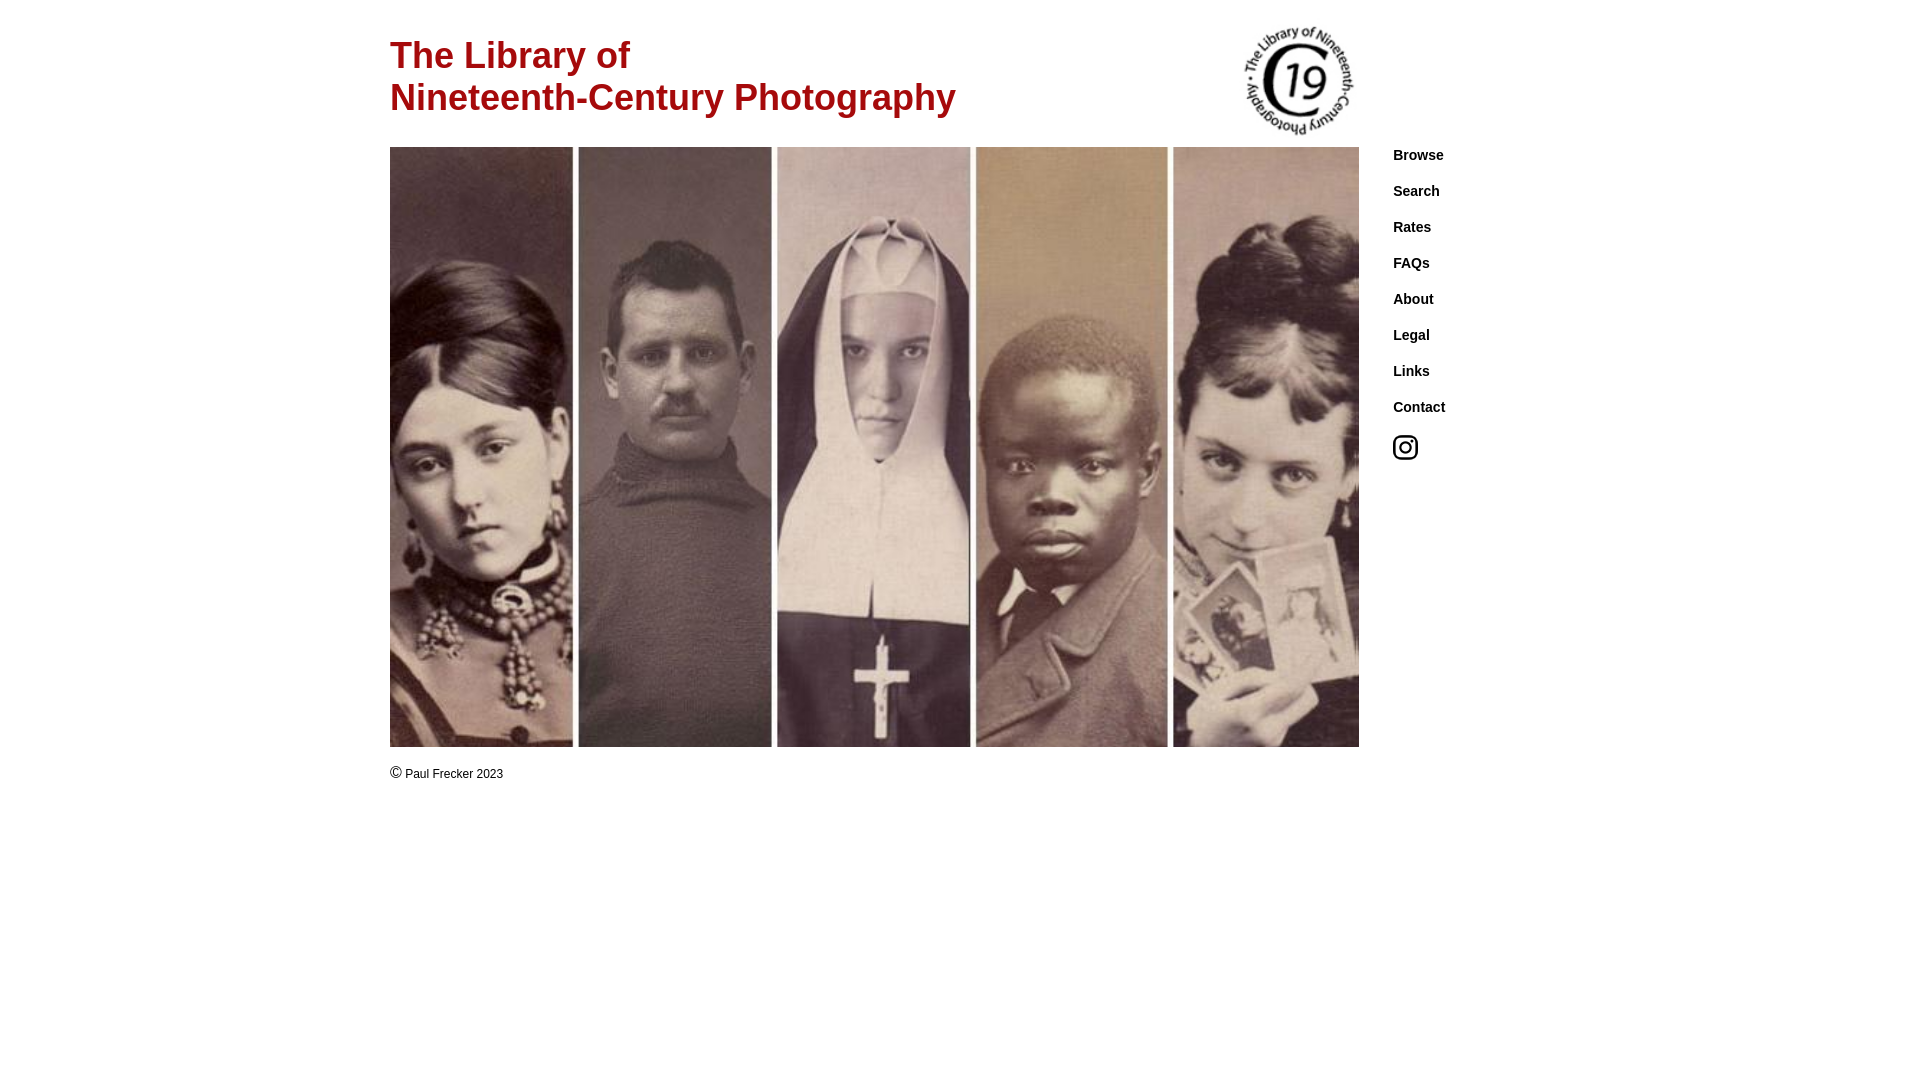 Image resolution: width=1920 pixels, height=1080 pixels. What do you see at coordinates (1416, 191) in the screenshot?
I see `Search` at bounding box center [1416, 191].